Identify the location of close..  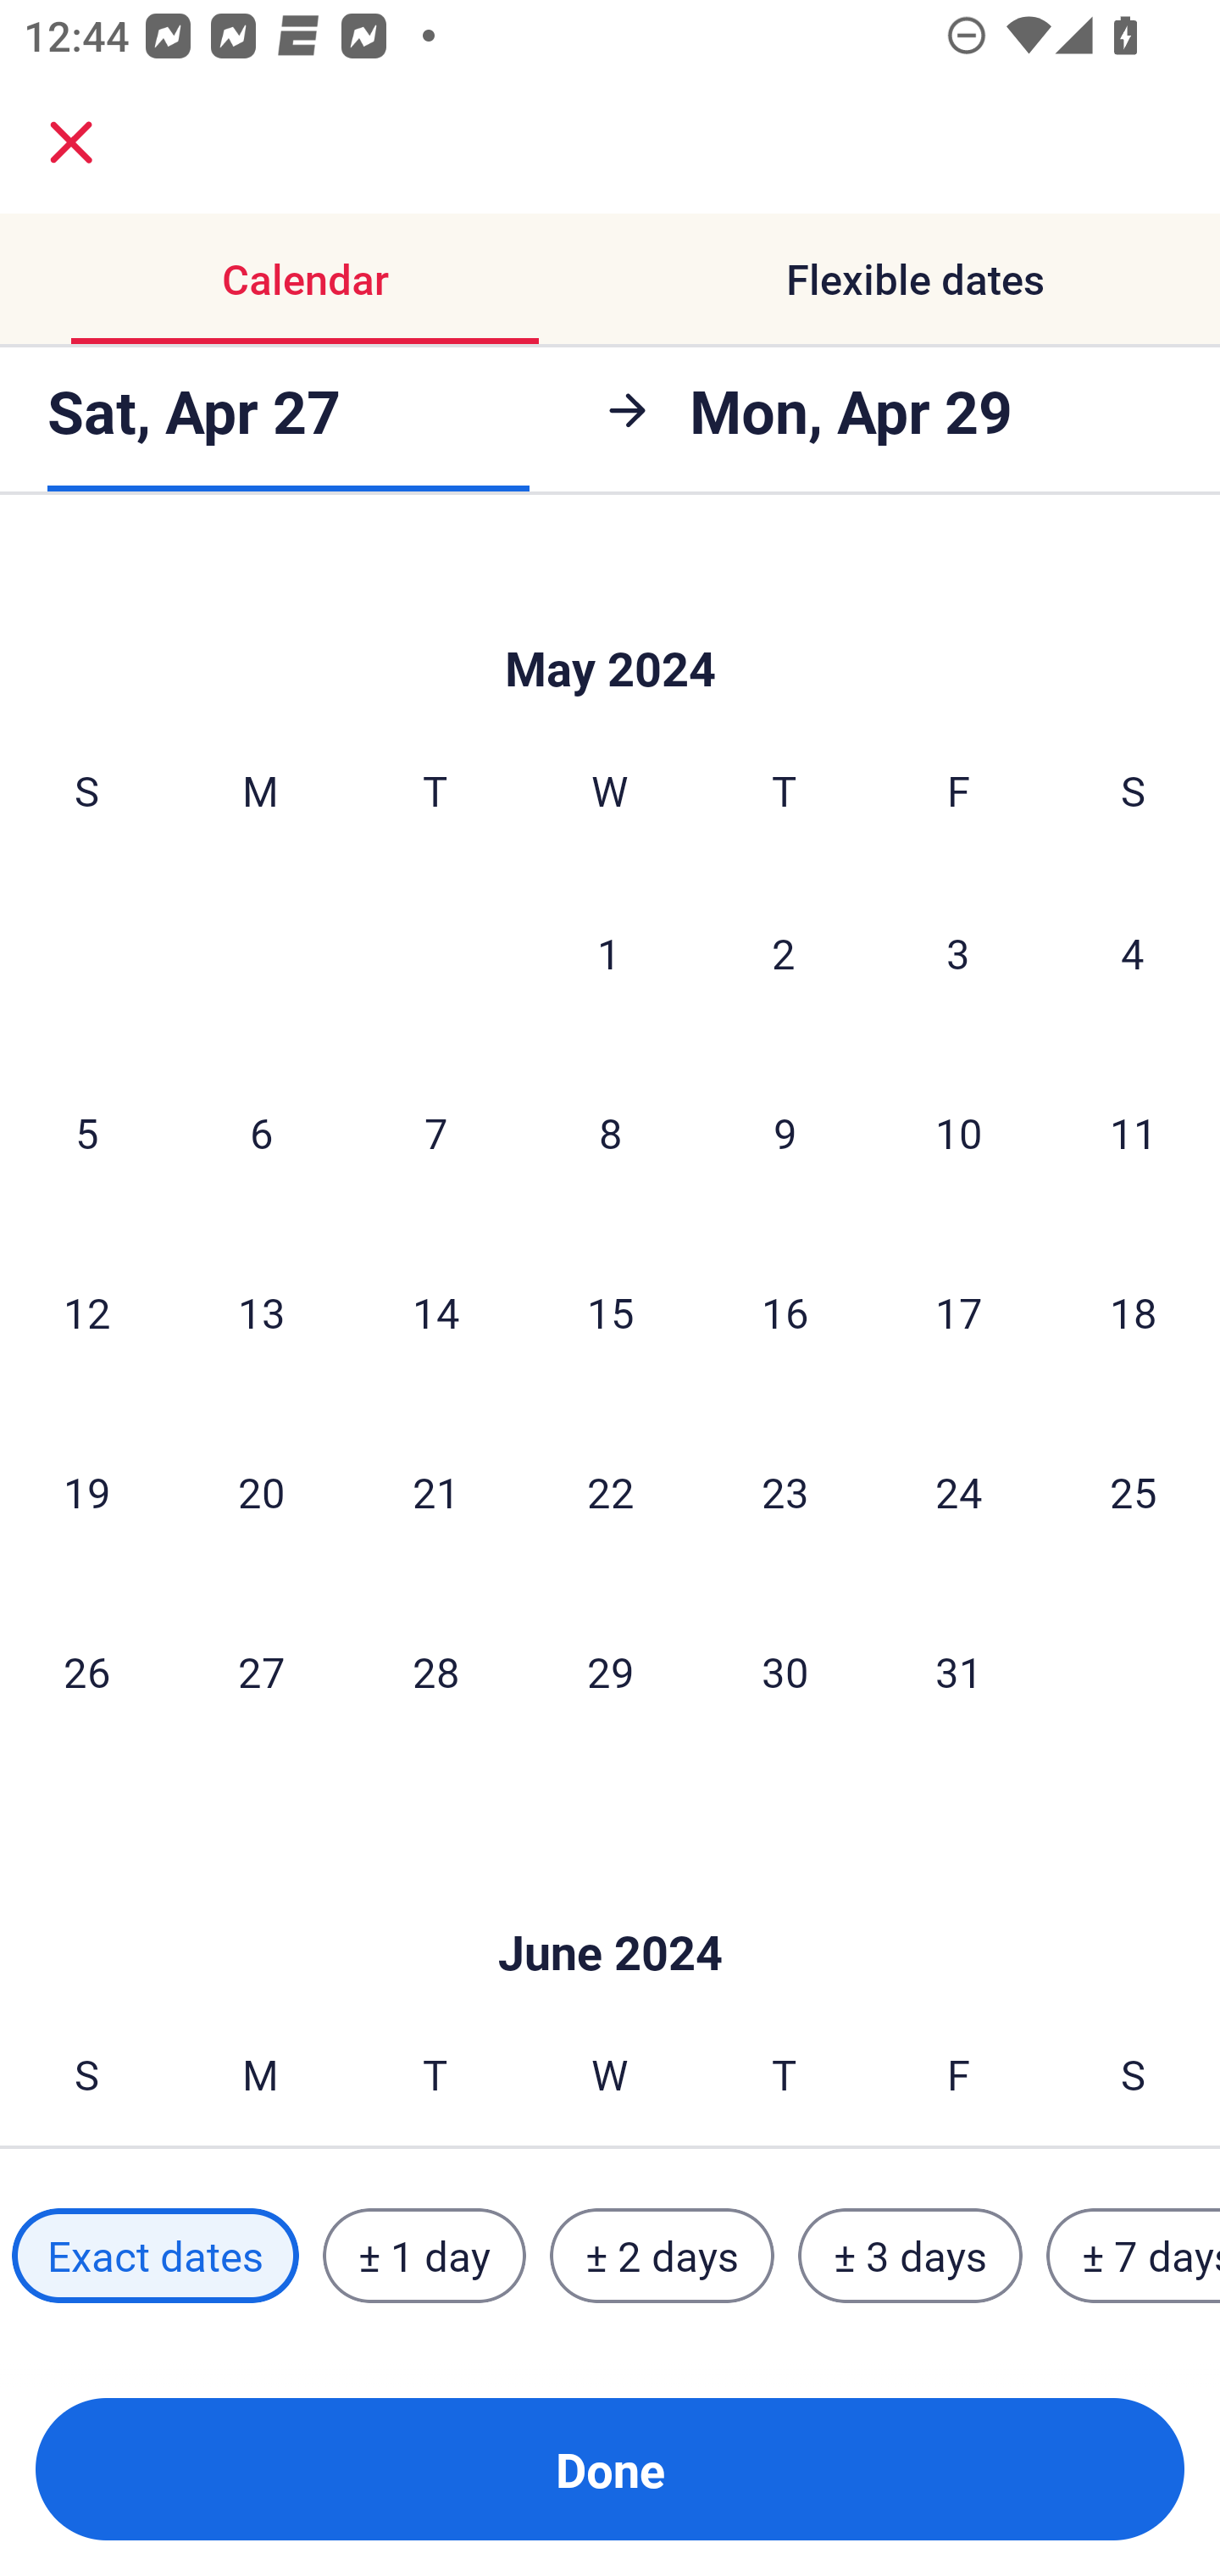
(71, 142).